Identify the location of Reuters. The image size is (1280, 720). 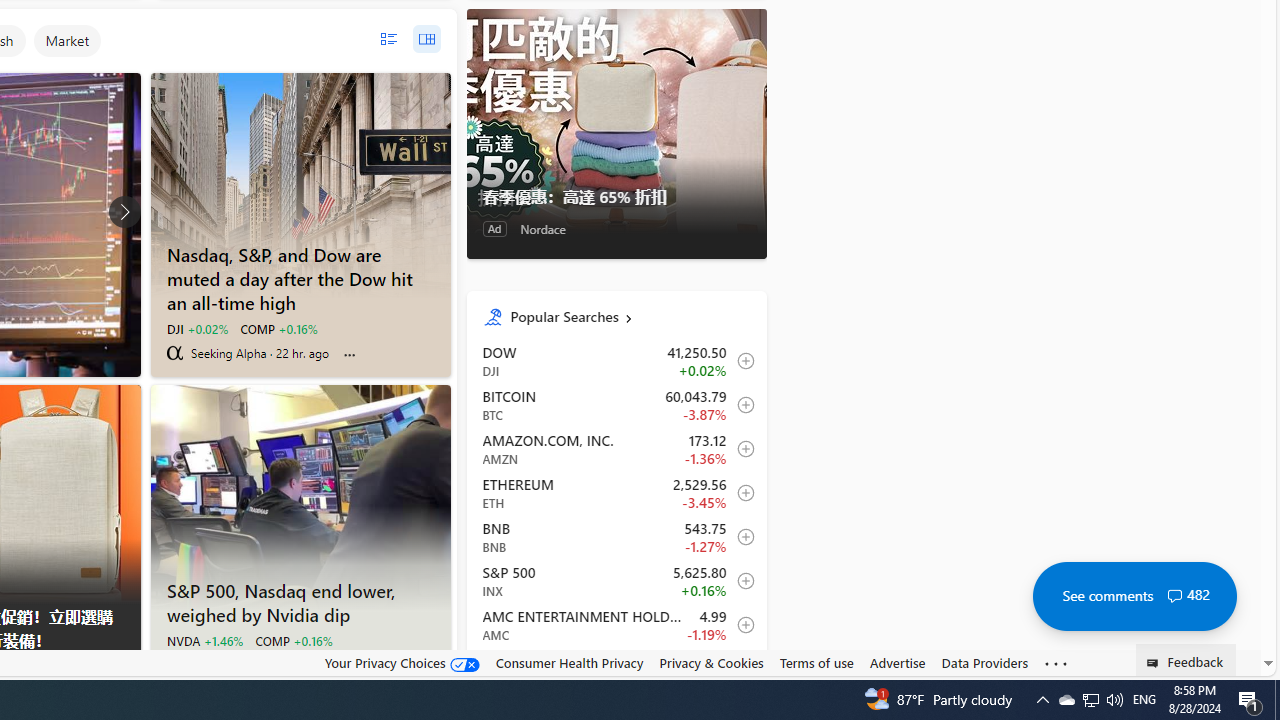
(174, 664).